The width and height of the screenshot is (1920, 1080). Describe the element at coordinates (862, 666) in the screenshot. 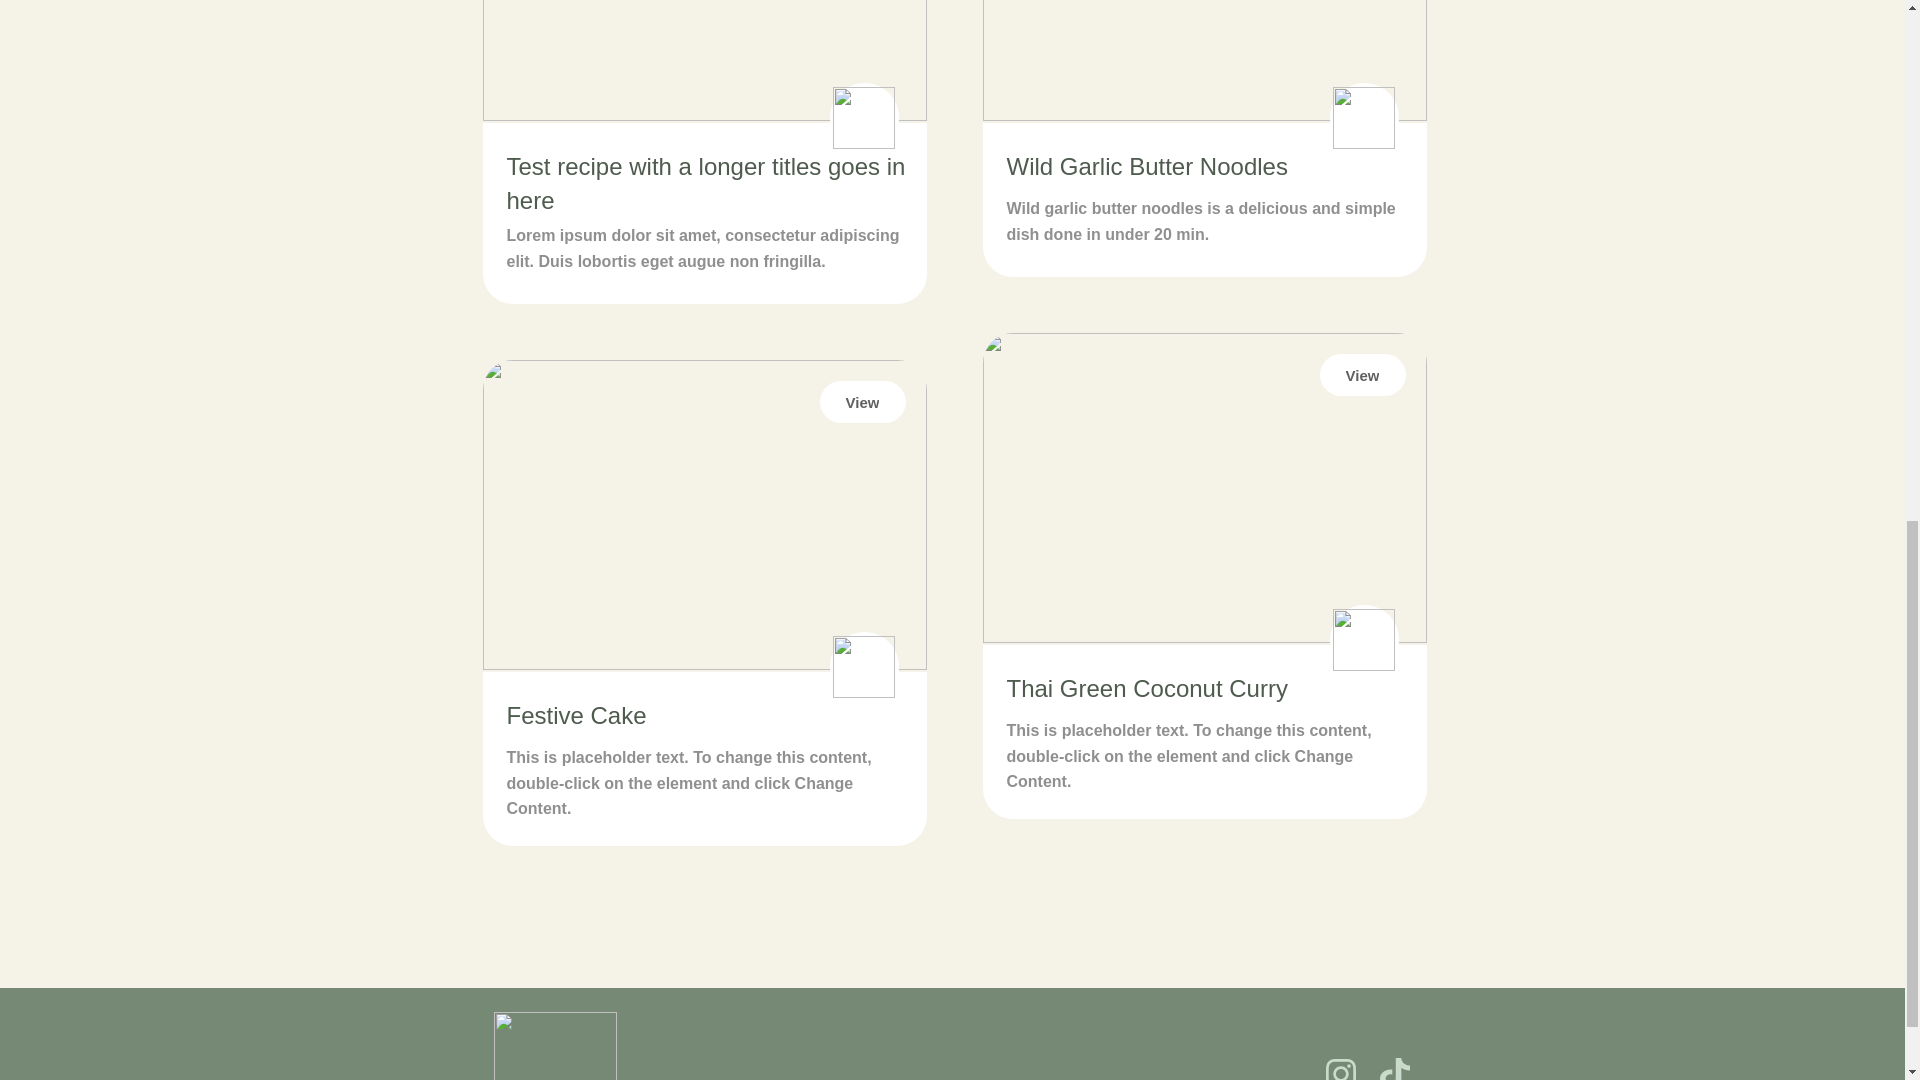

I see `spoons 2.png` at that location.